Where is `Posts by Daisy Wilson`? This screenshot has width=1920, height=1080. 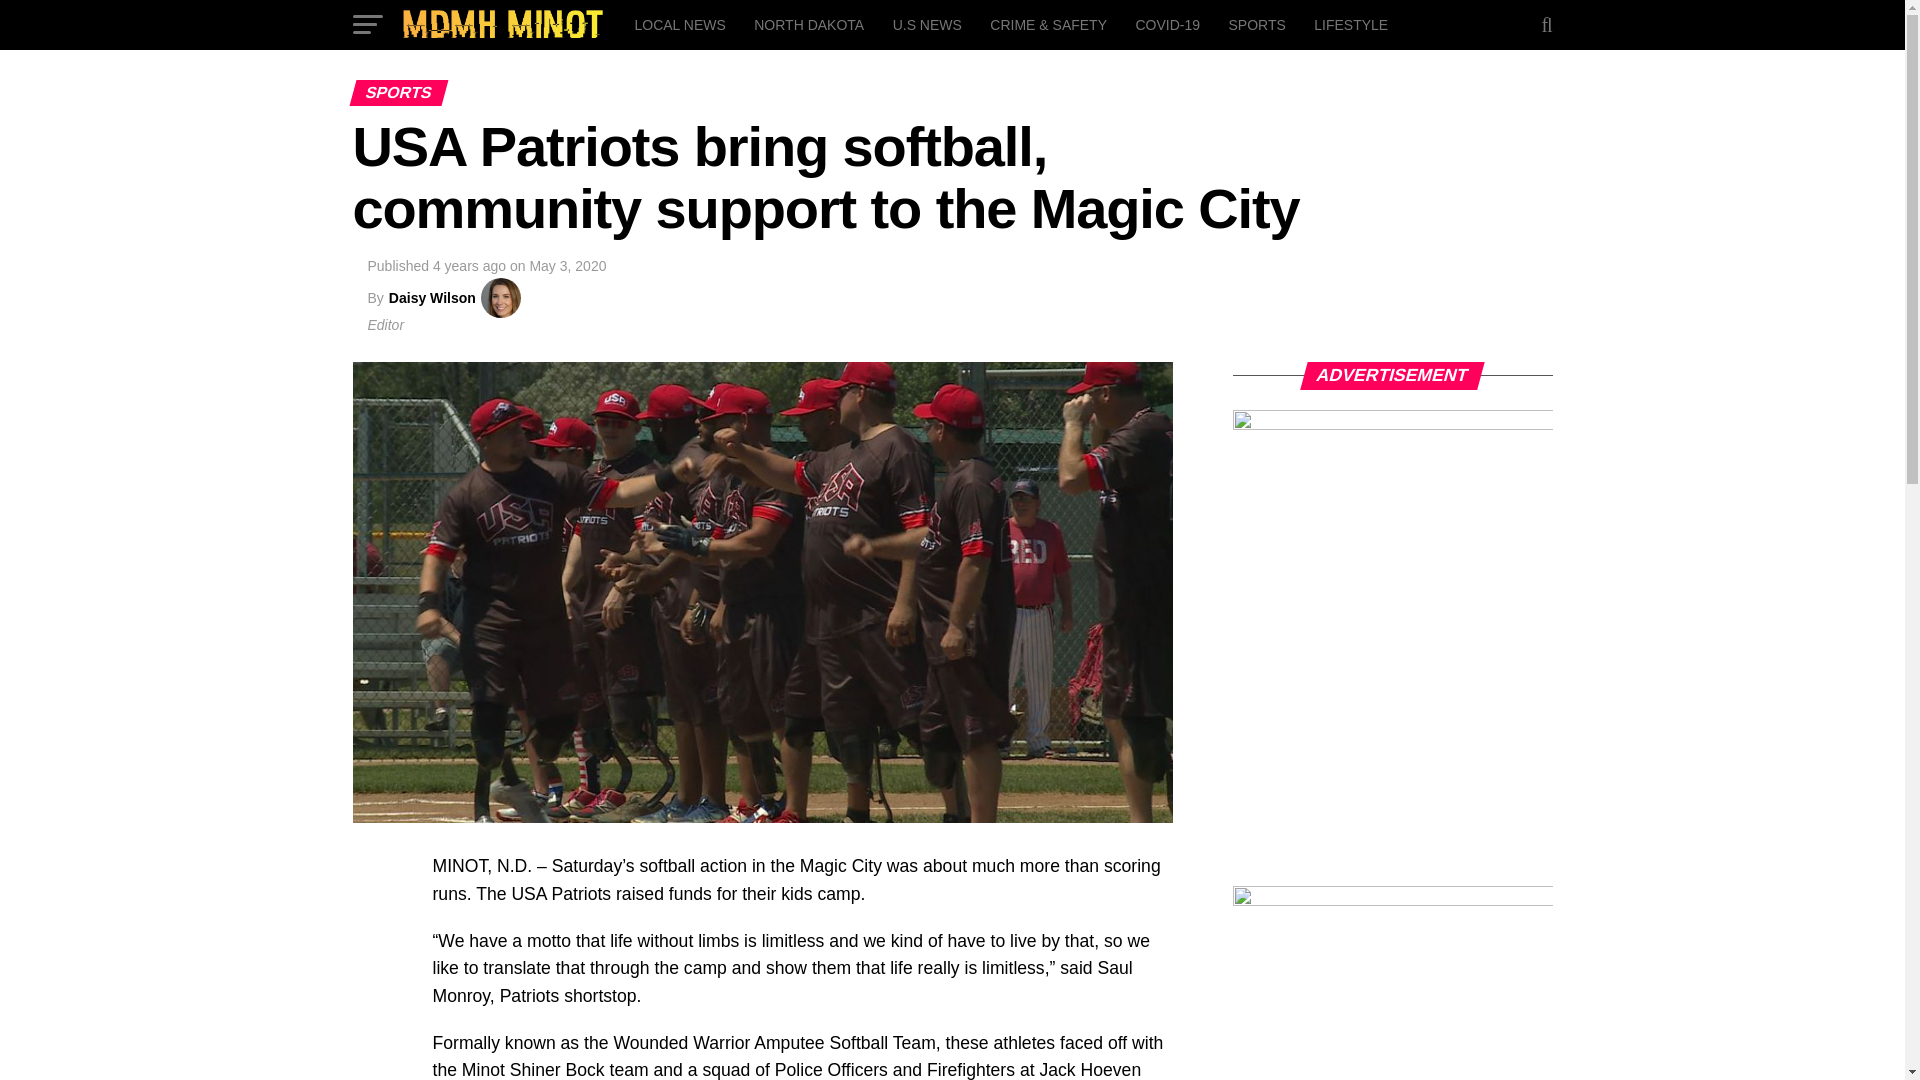 Posts by Daisy Wilson is located at coordinates (432, 298).